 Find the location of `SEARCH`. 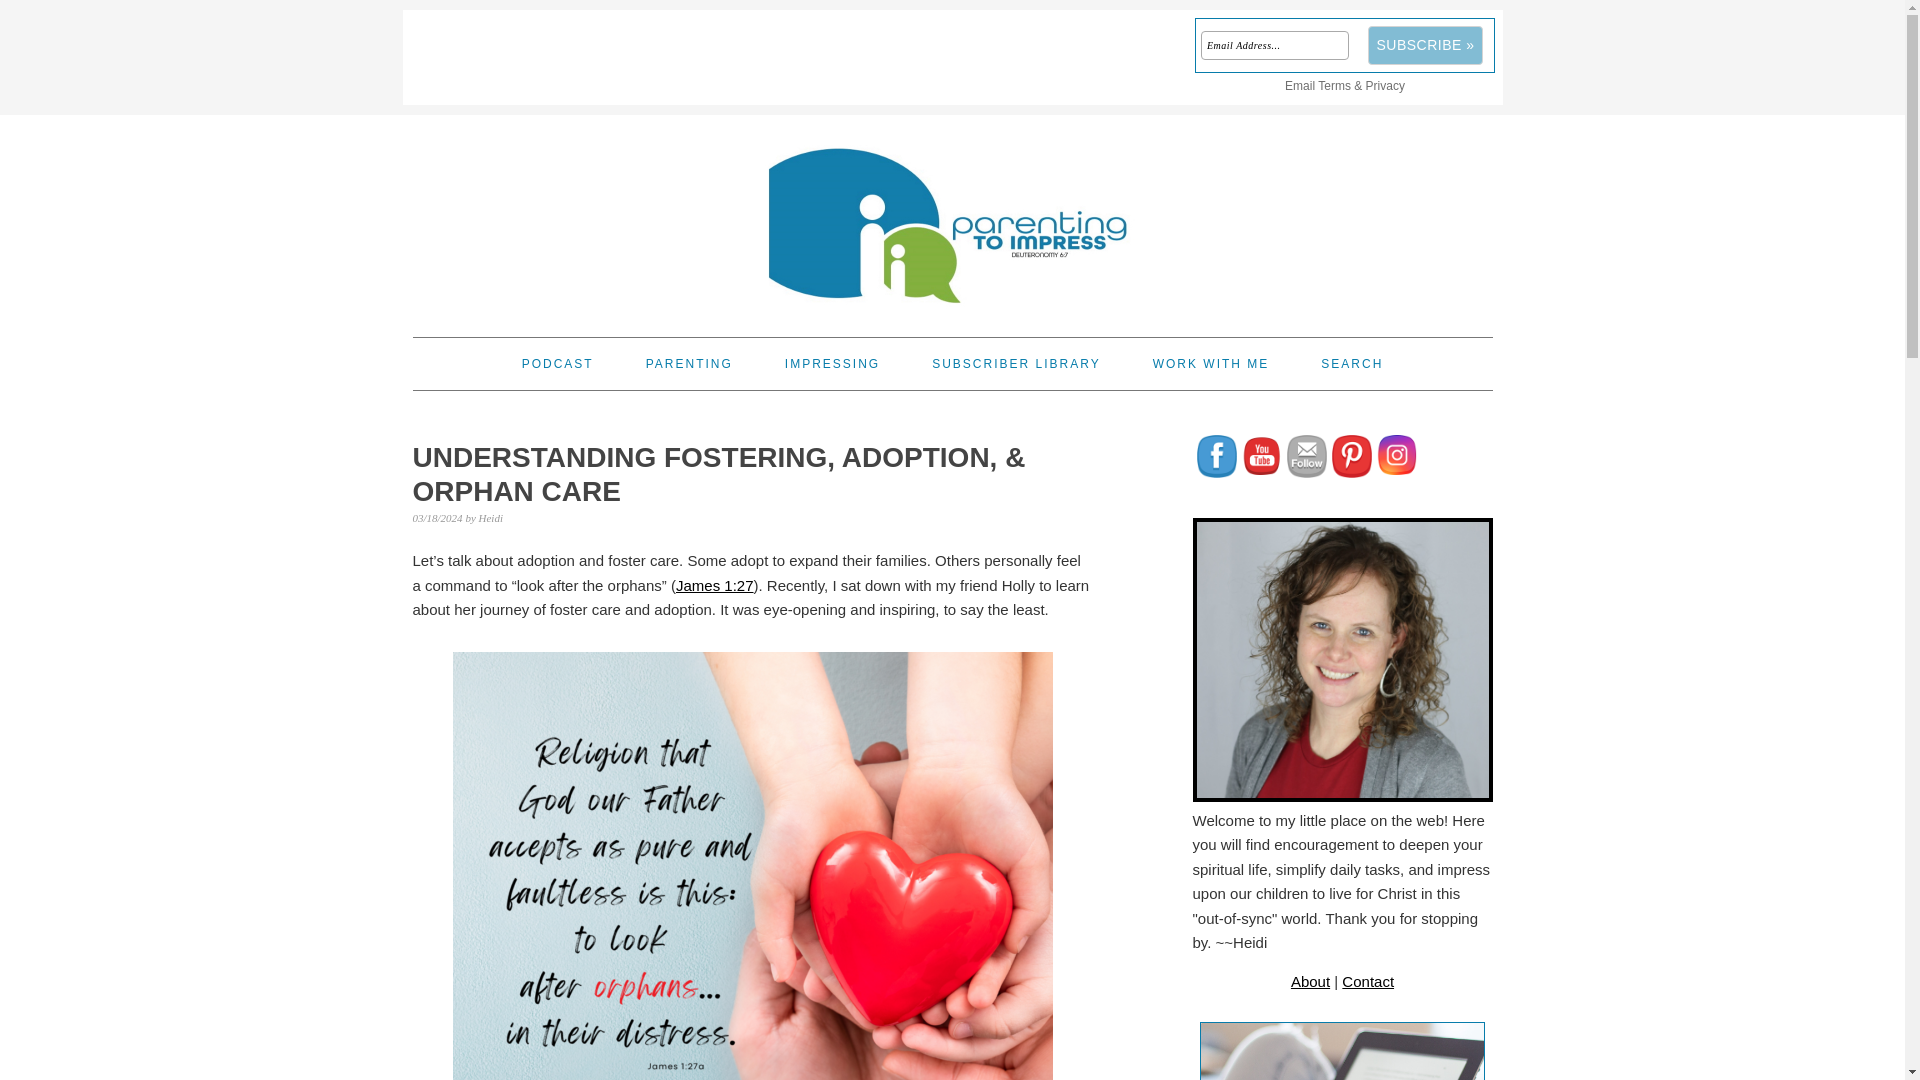

SEARCH is located at coordinates (1352, 364).